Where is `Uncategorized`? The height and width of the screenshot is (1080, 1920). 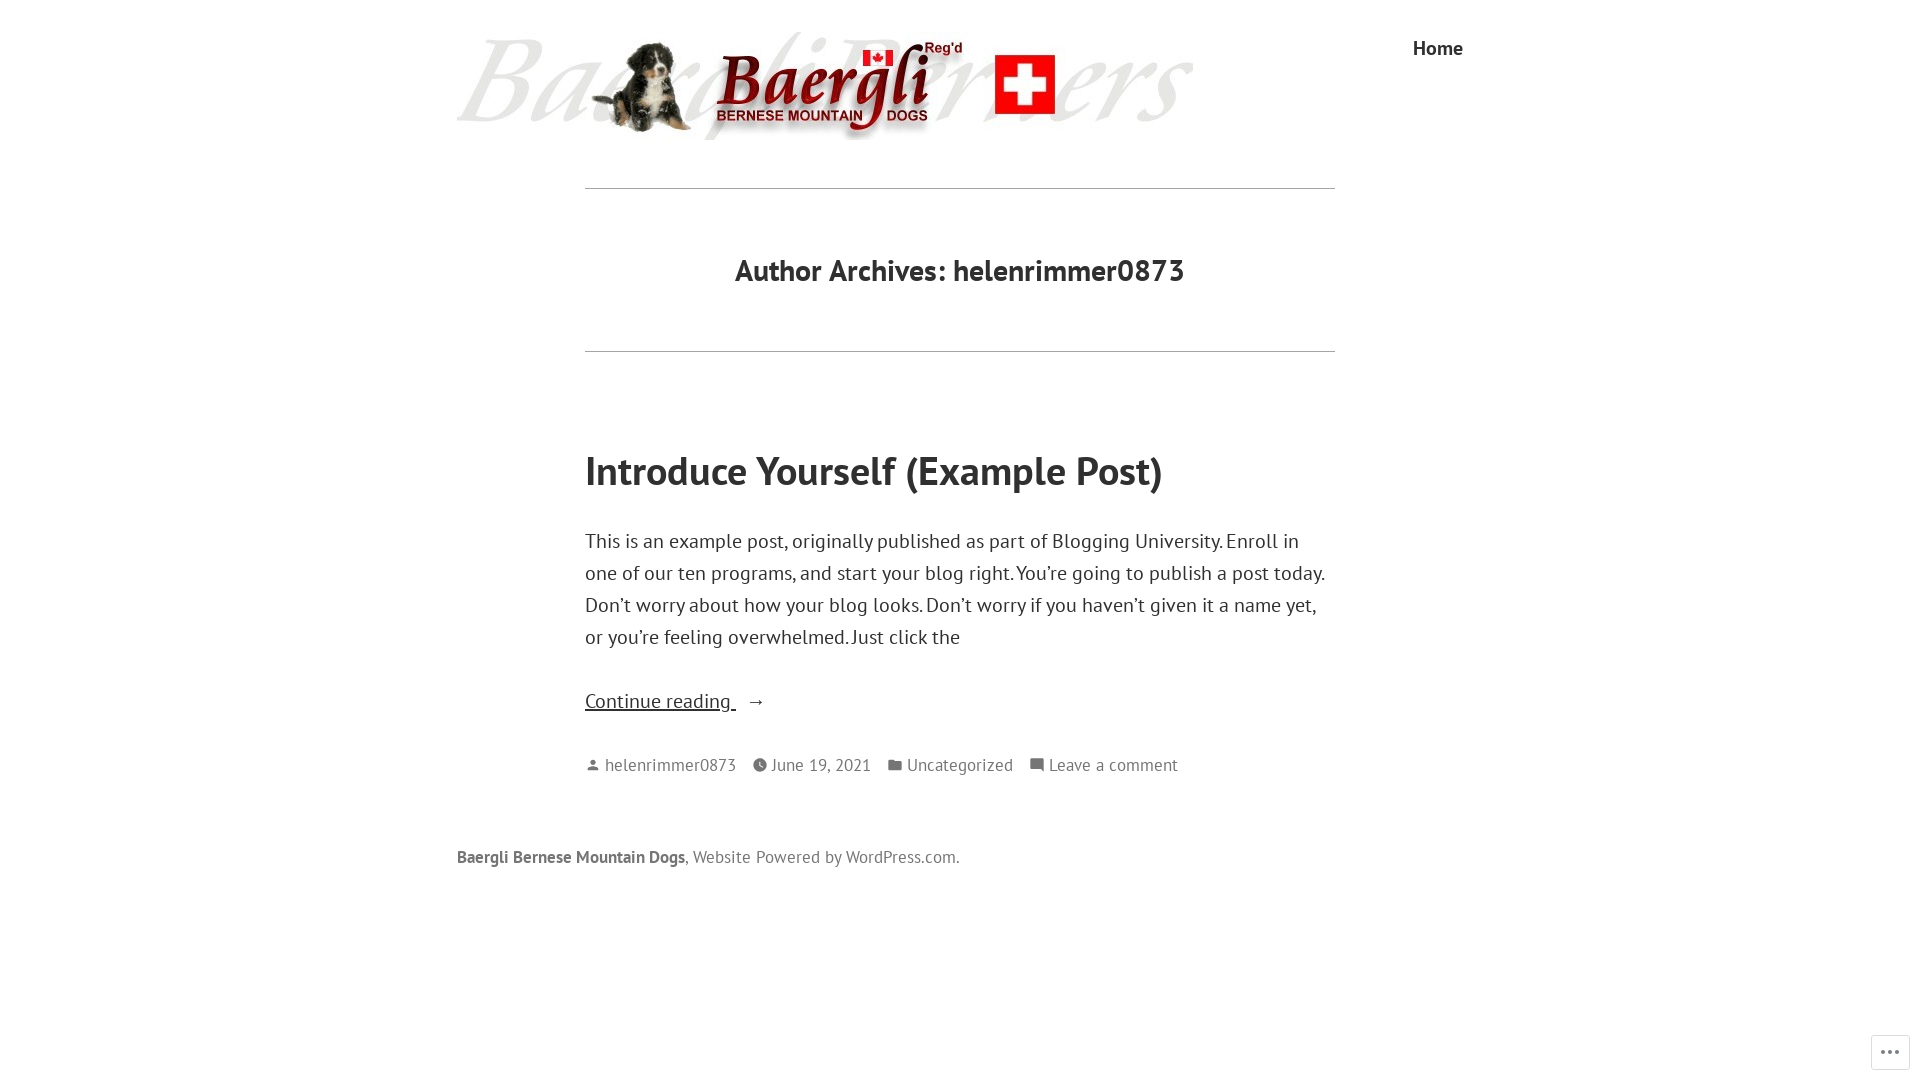 Uncategorized is located at coordinates (960, 765).